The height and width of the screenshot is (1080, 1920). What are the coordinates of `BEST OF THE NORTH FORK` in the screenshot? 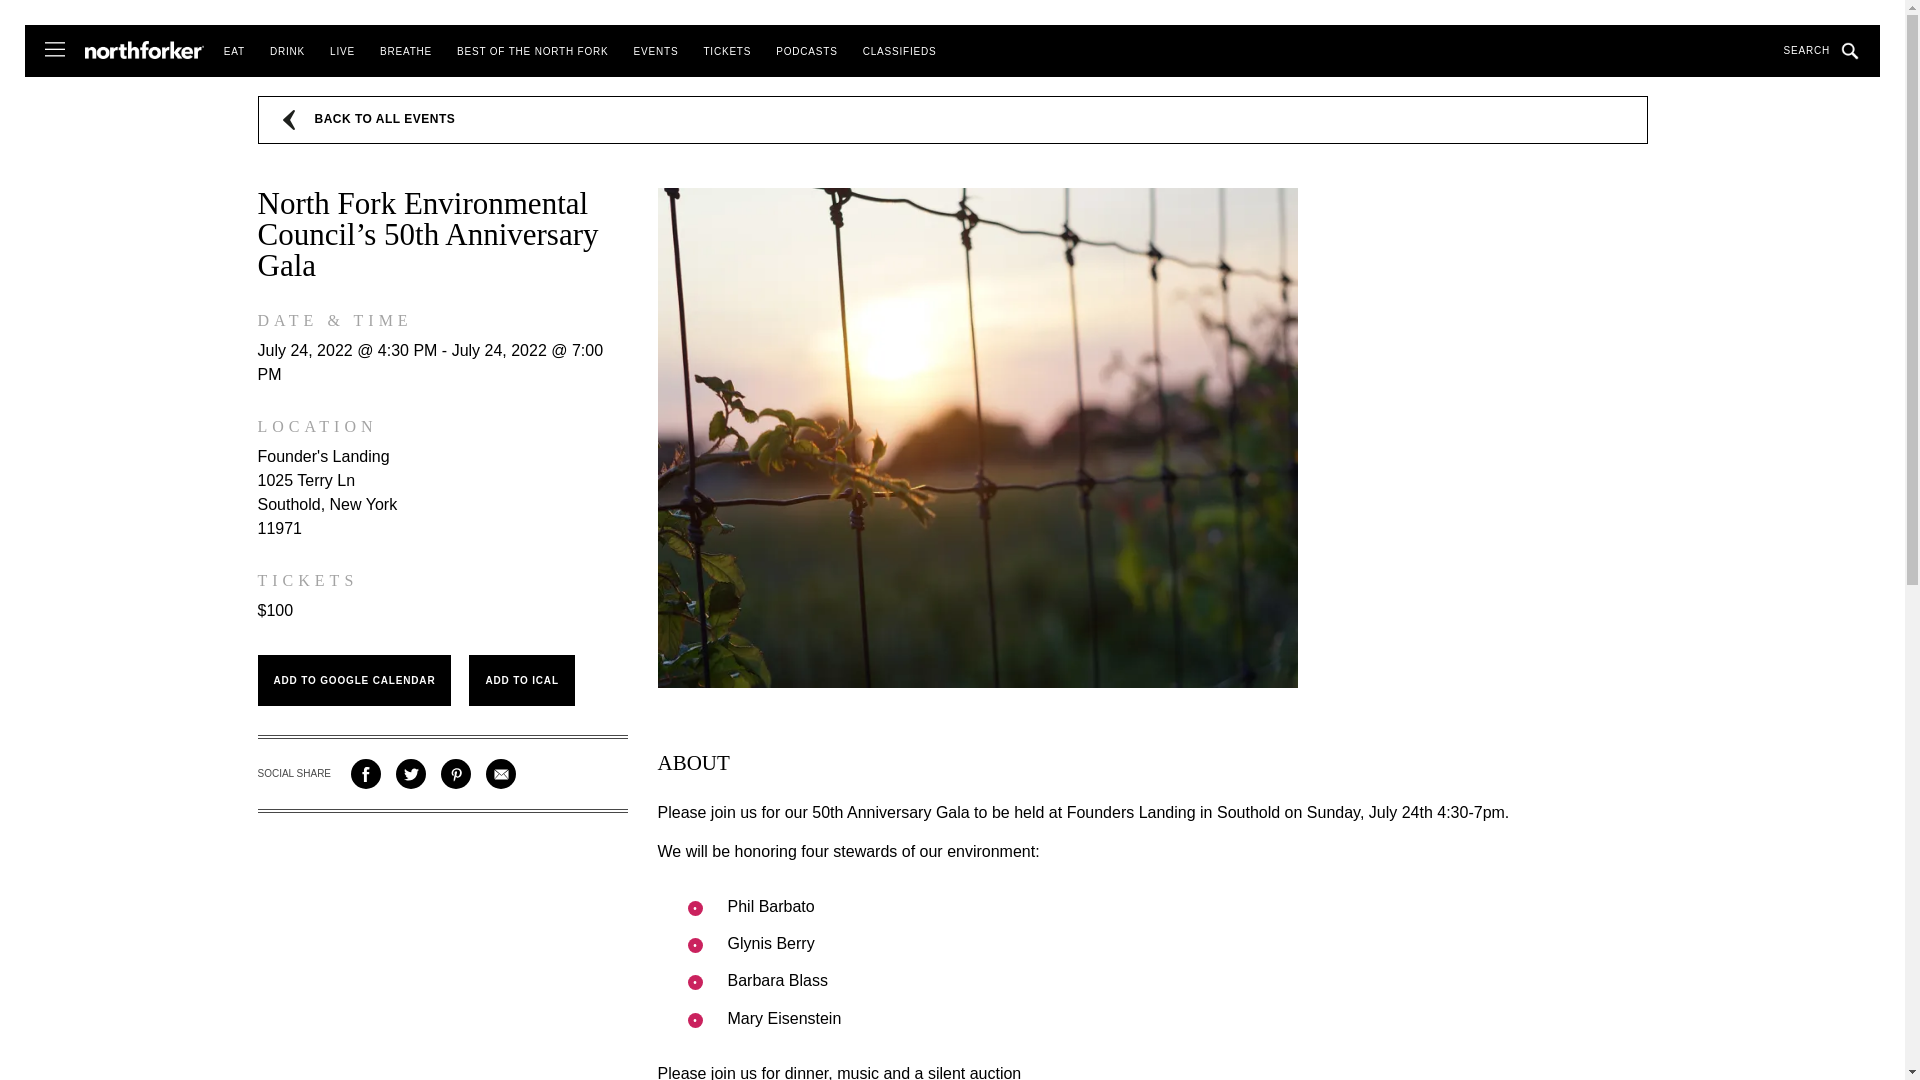 It's located at (532, 52).